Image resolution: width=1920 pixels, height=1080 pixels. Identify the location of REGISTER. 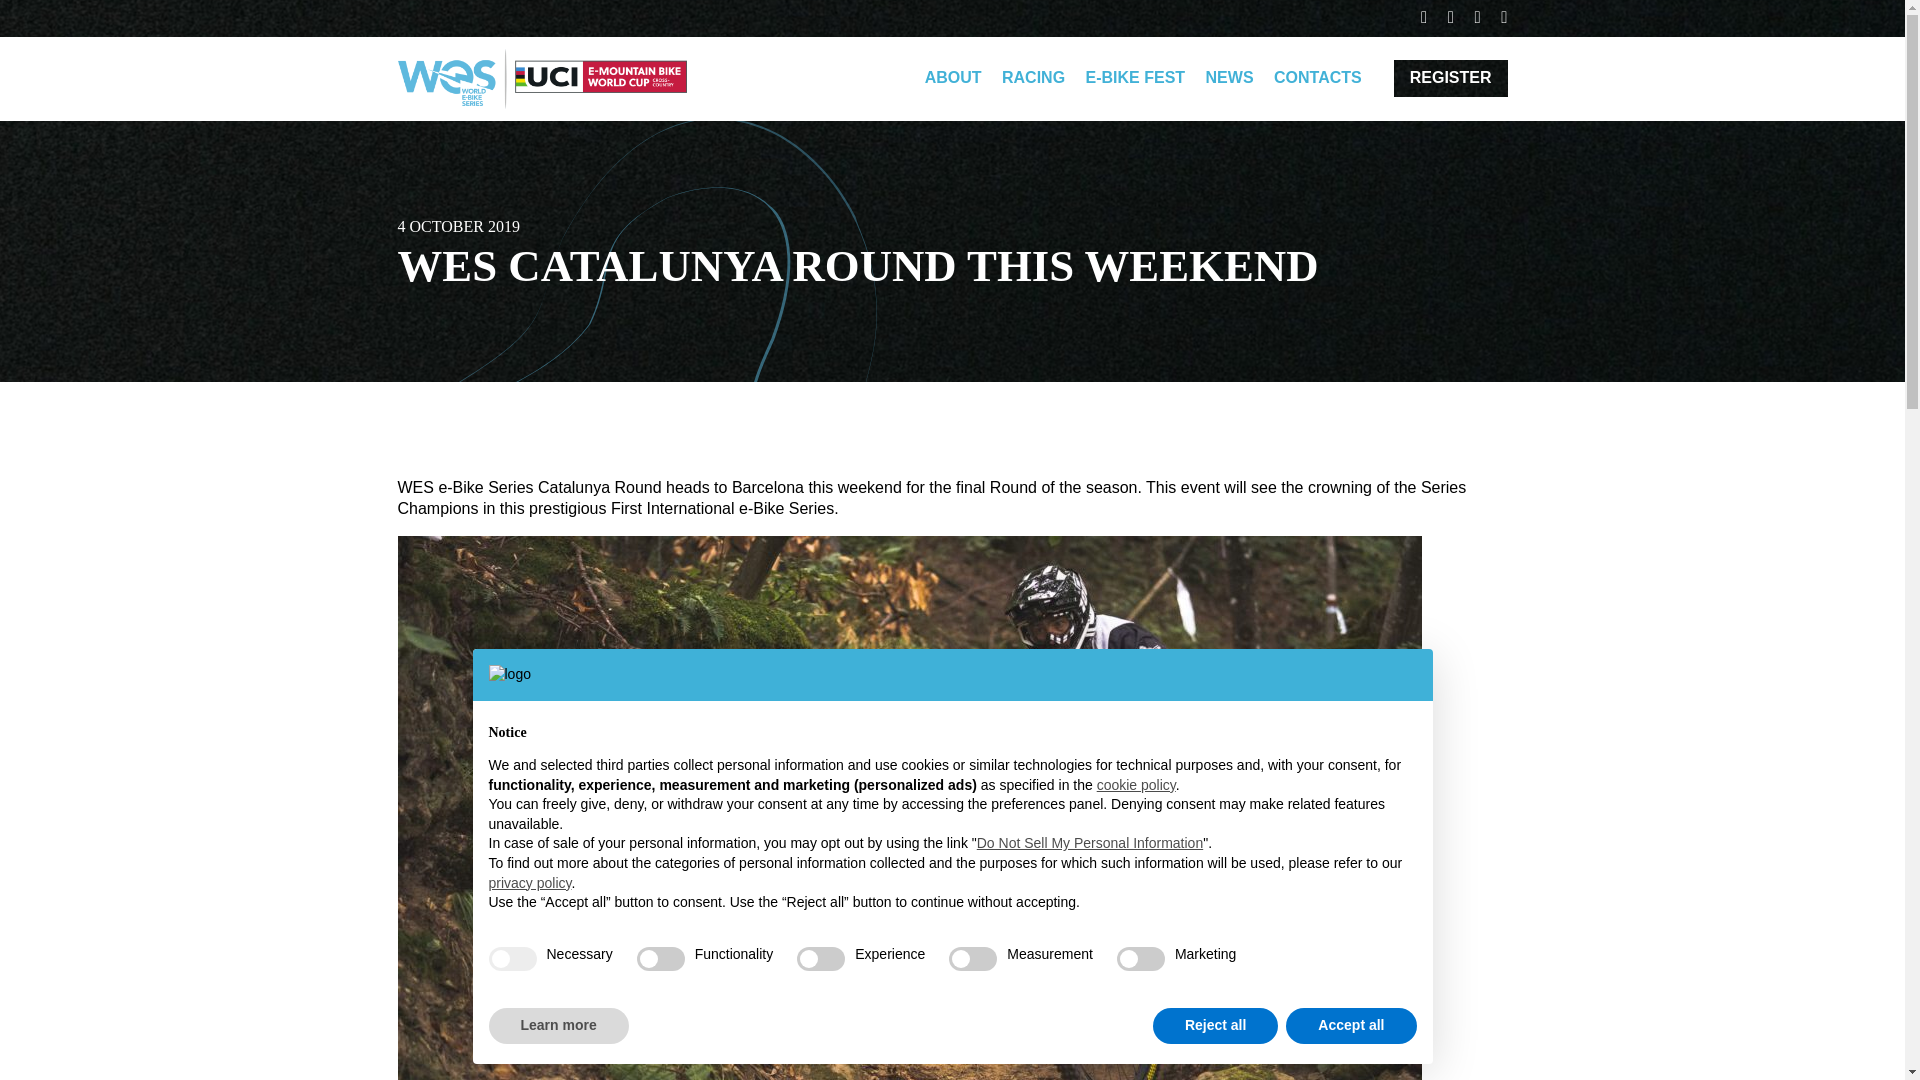
(1450, 78).